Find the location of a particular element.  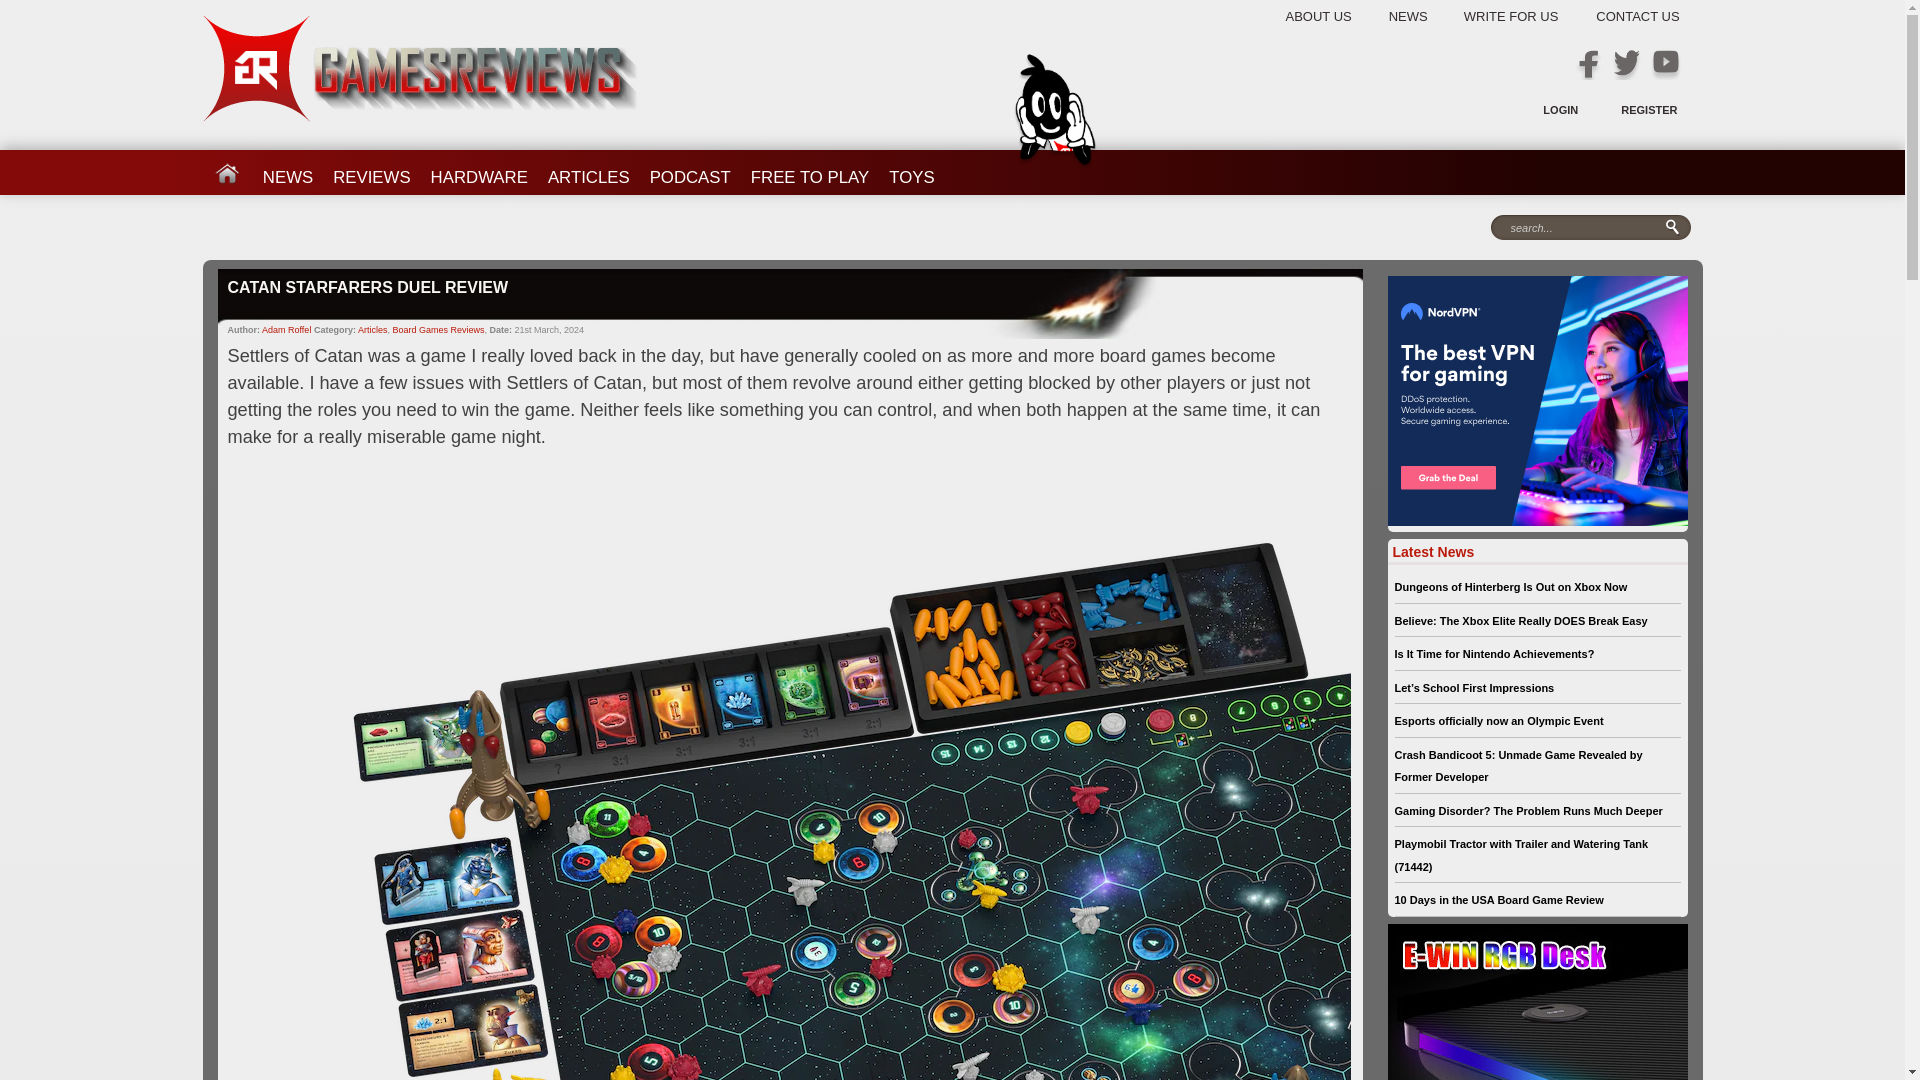

Follow Us On Youtube is located at coordinates (1664, 64).